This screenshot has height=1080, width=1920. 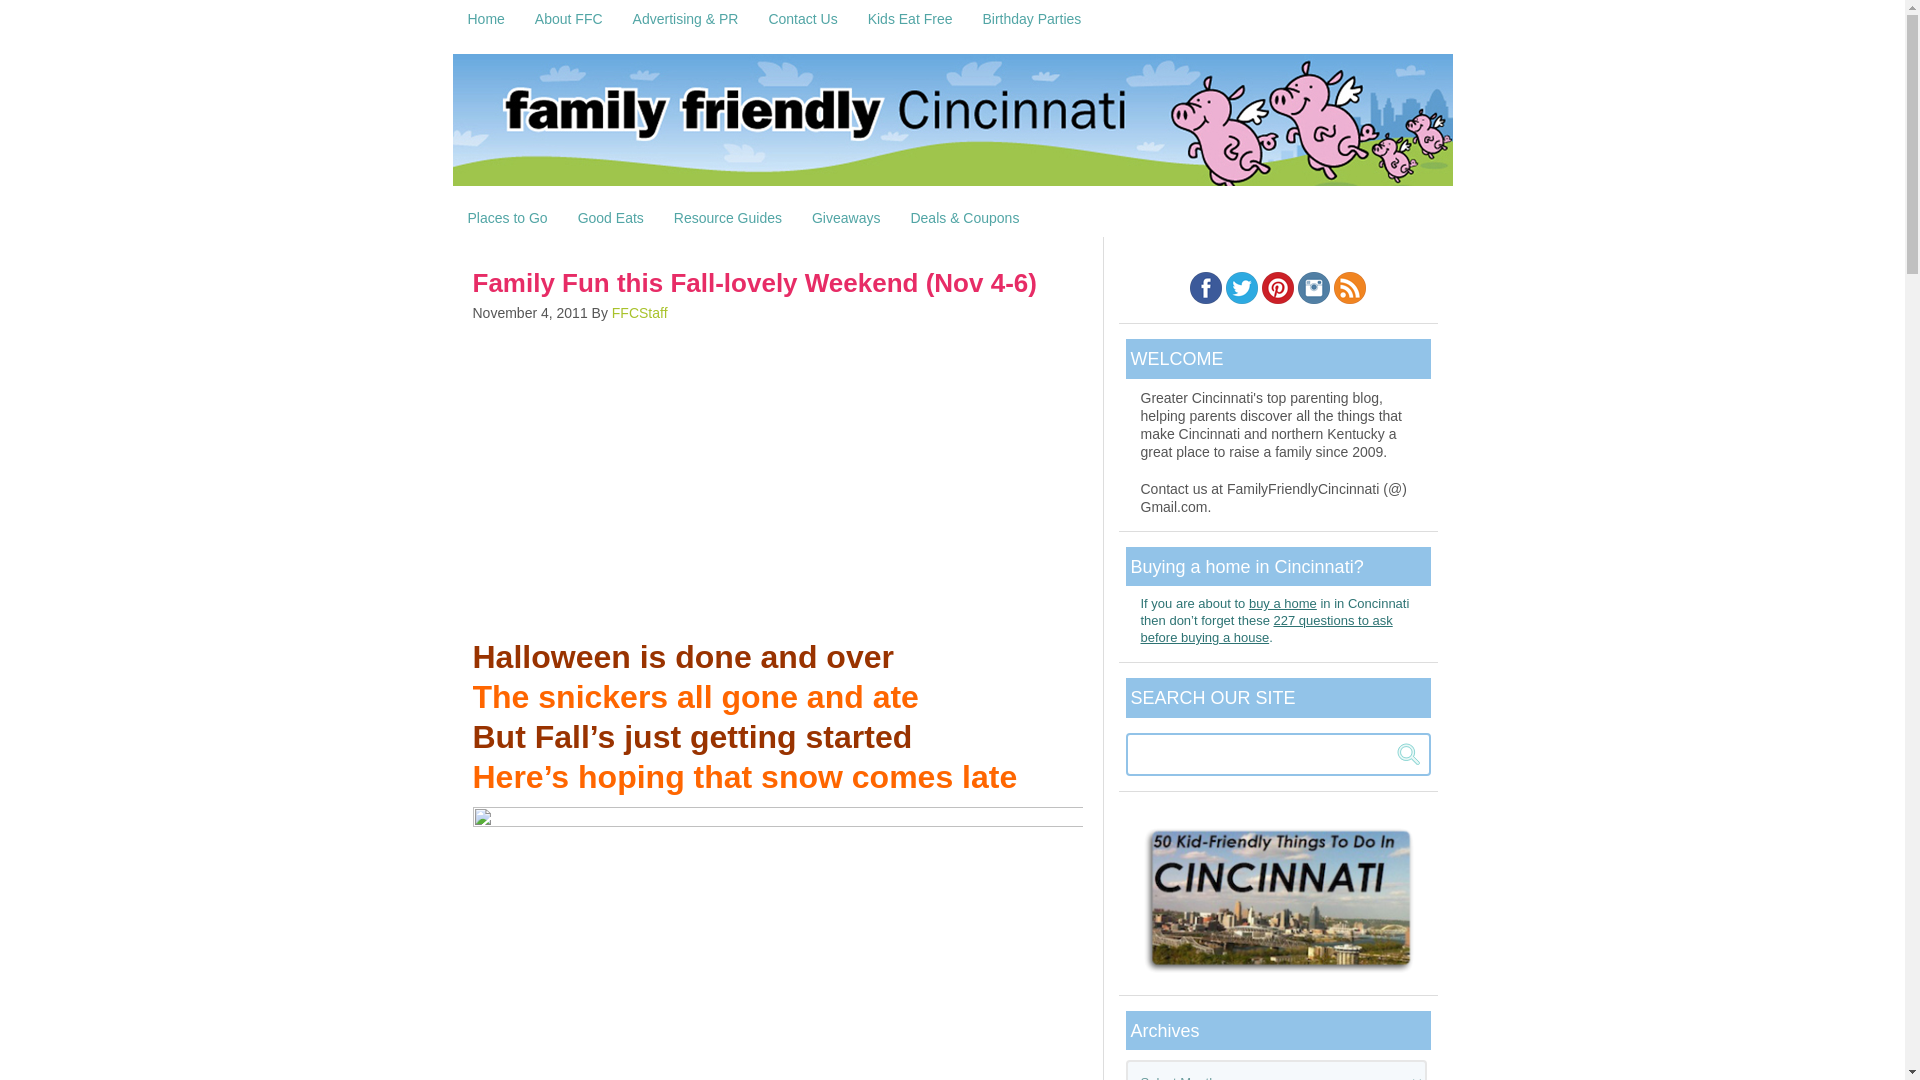 I want to click on Family Friendly Cincinnati, so click(x=951, y=126).